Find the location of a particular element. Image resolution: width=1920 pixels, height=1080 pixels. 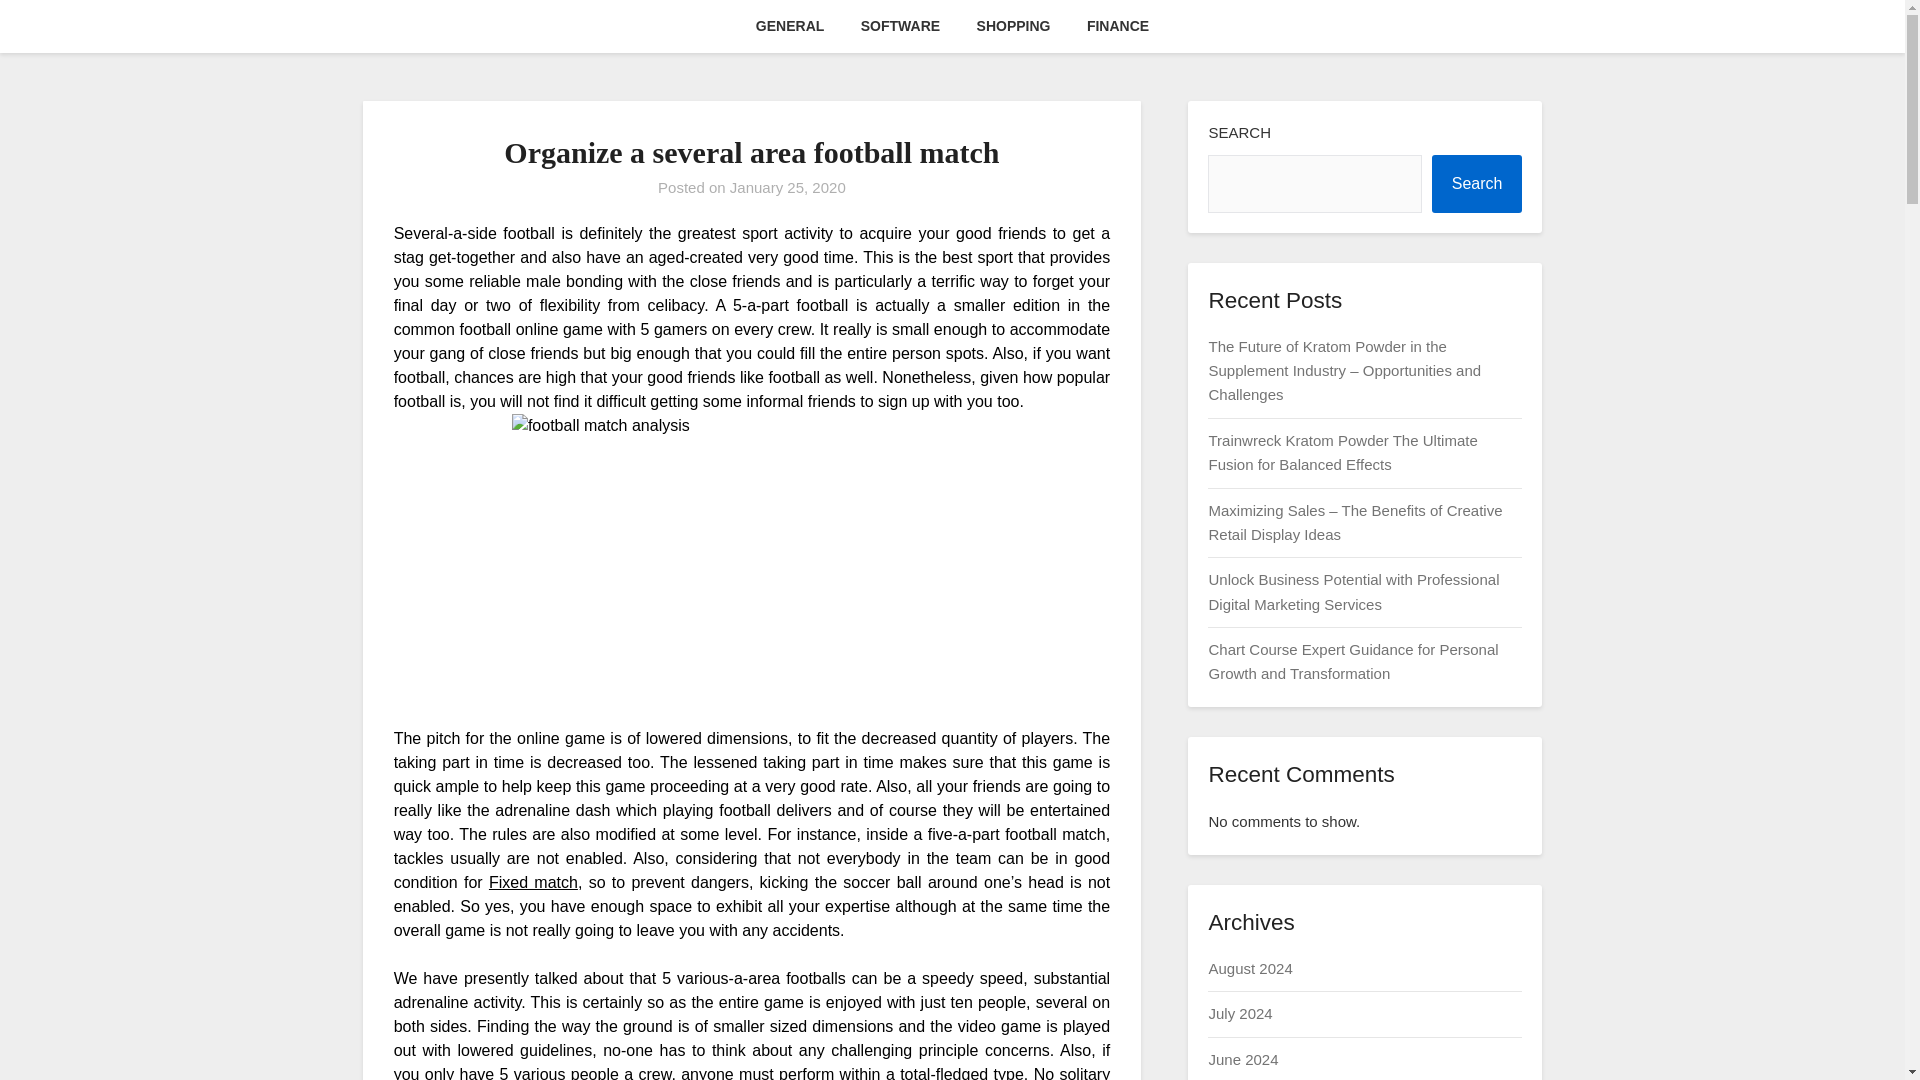

SHOPPING is located at coordinates (1014, 26).